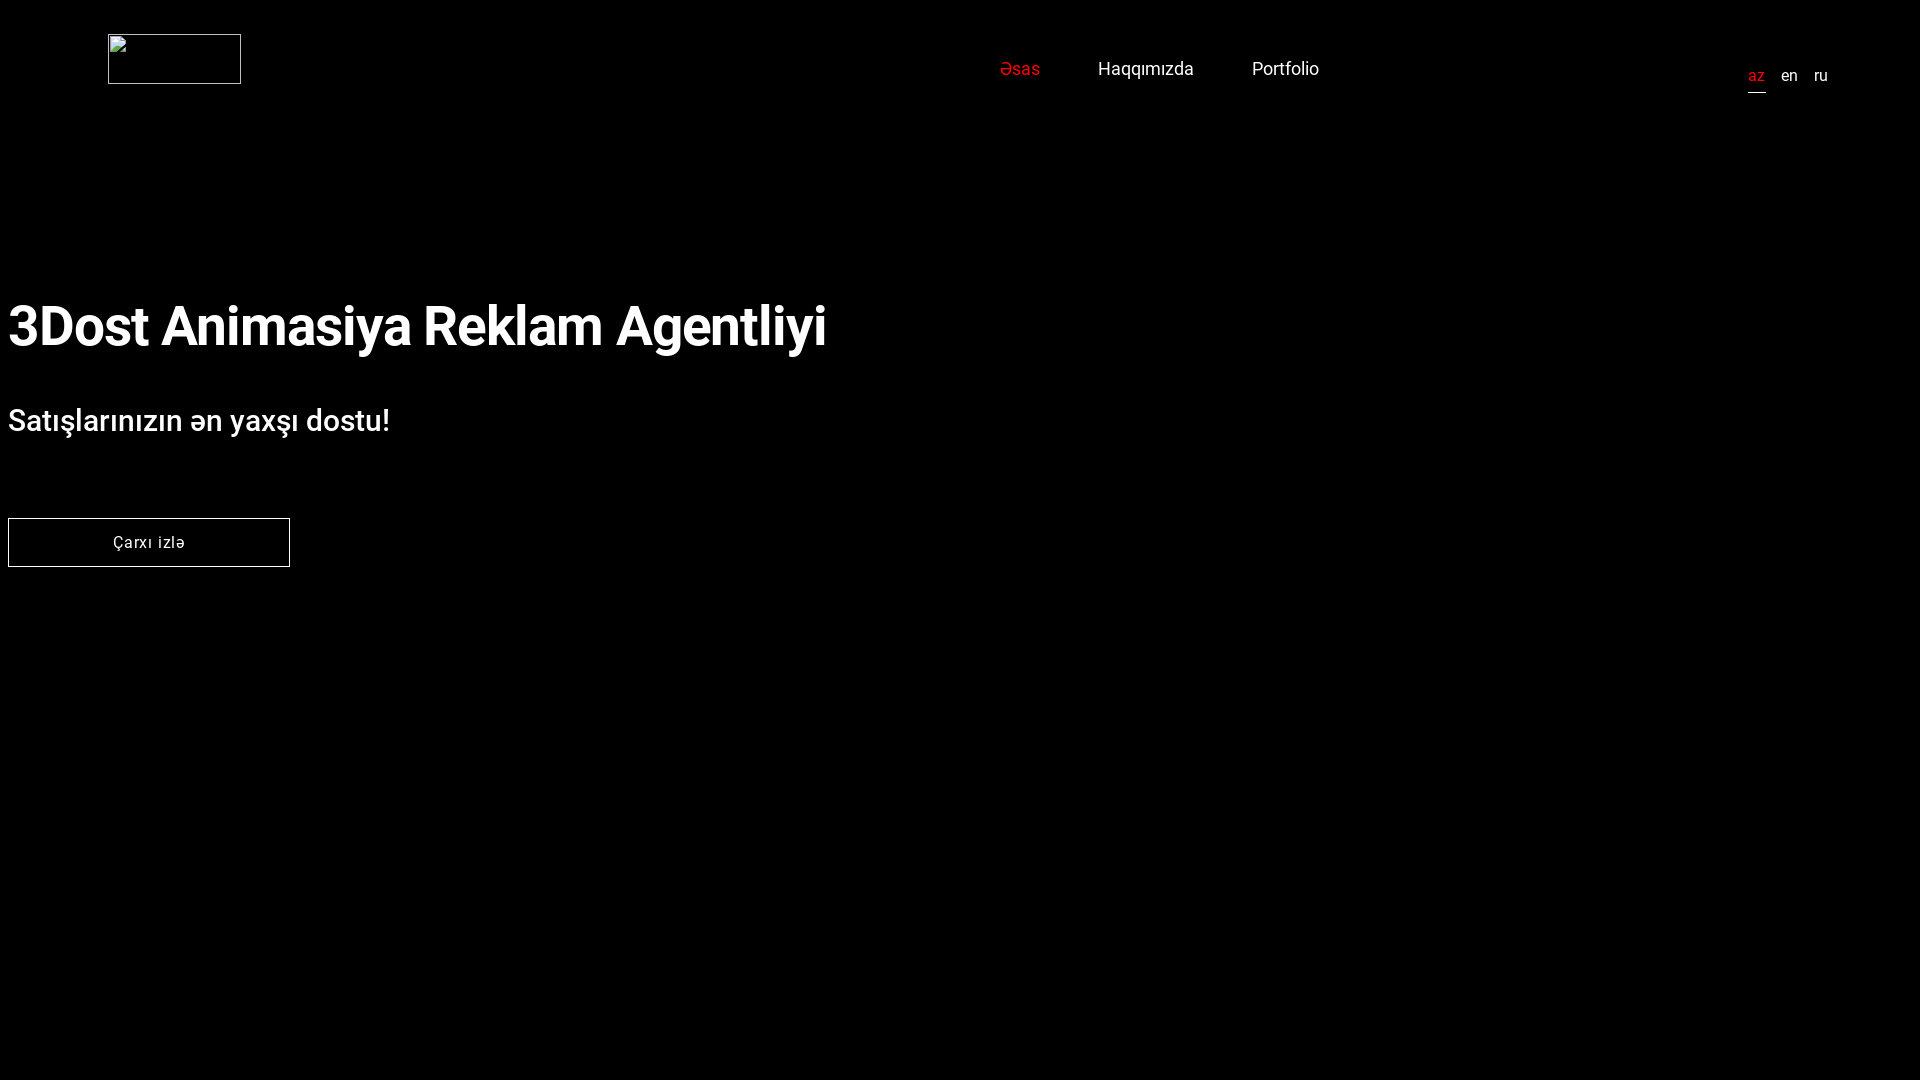 Image resolution: width=1920 pixels, height=1080 pixels. I want to click on az, so click(1756, 76).